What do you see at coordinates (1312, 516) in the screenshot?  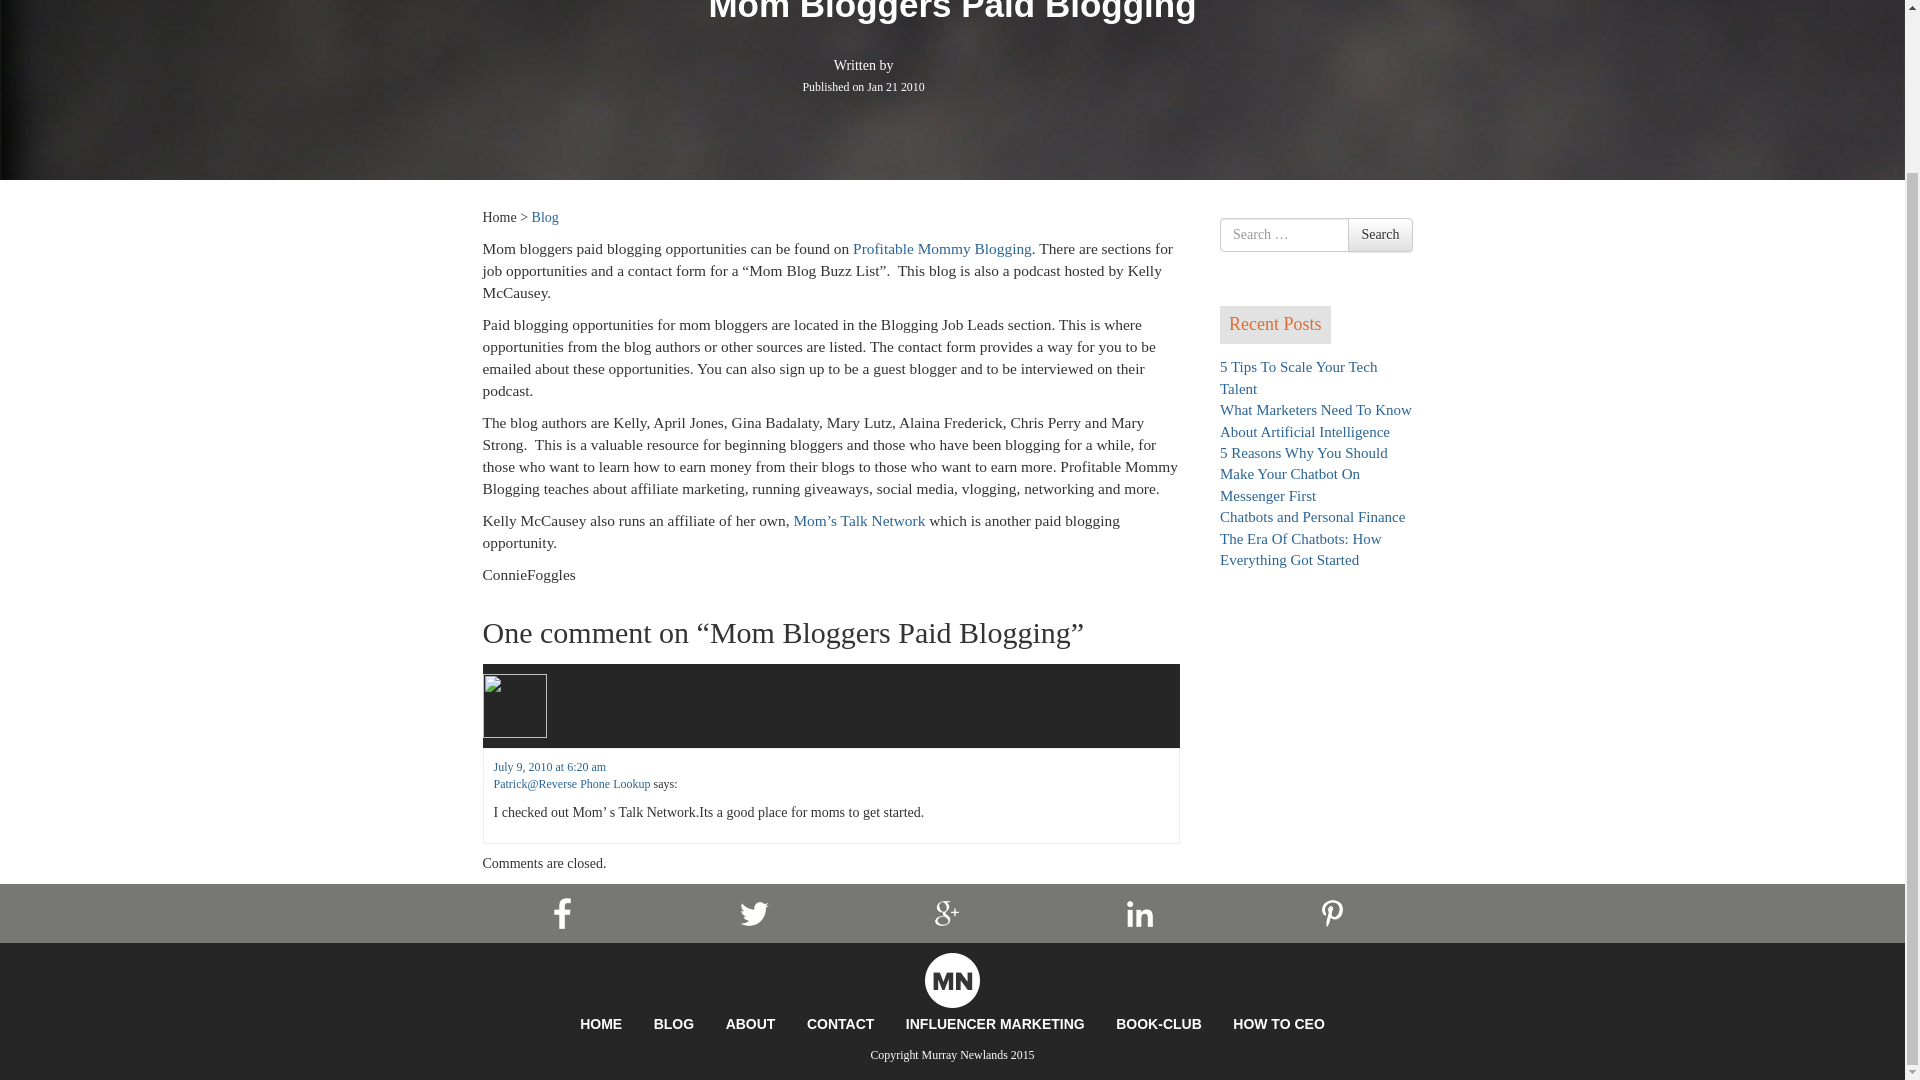 I see `Chatbots and Personal Finance` at bounding box center [1312, 516].